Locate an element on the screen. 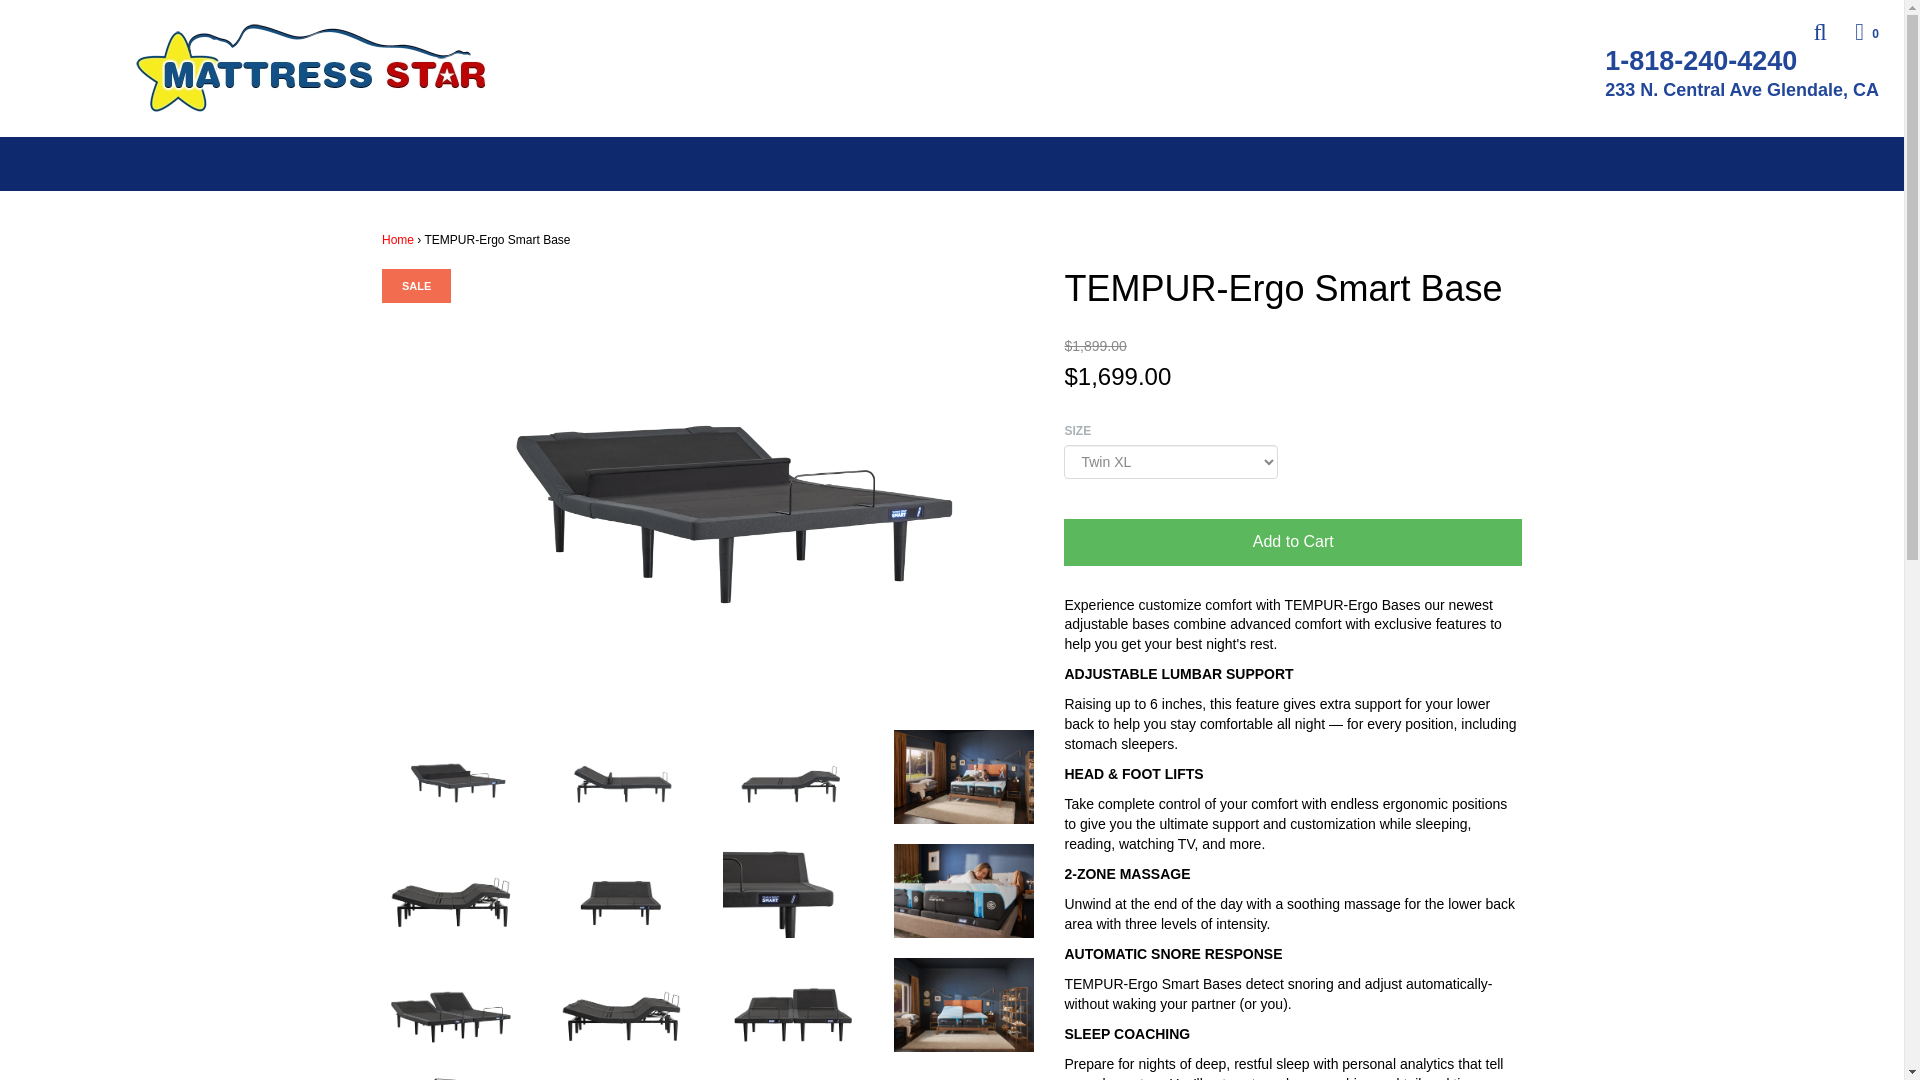 The image size is (1920, 1080). TEMPUR-Ergo Smart Base is located at coordinates (964, 1002).